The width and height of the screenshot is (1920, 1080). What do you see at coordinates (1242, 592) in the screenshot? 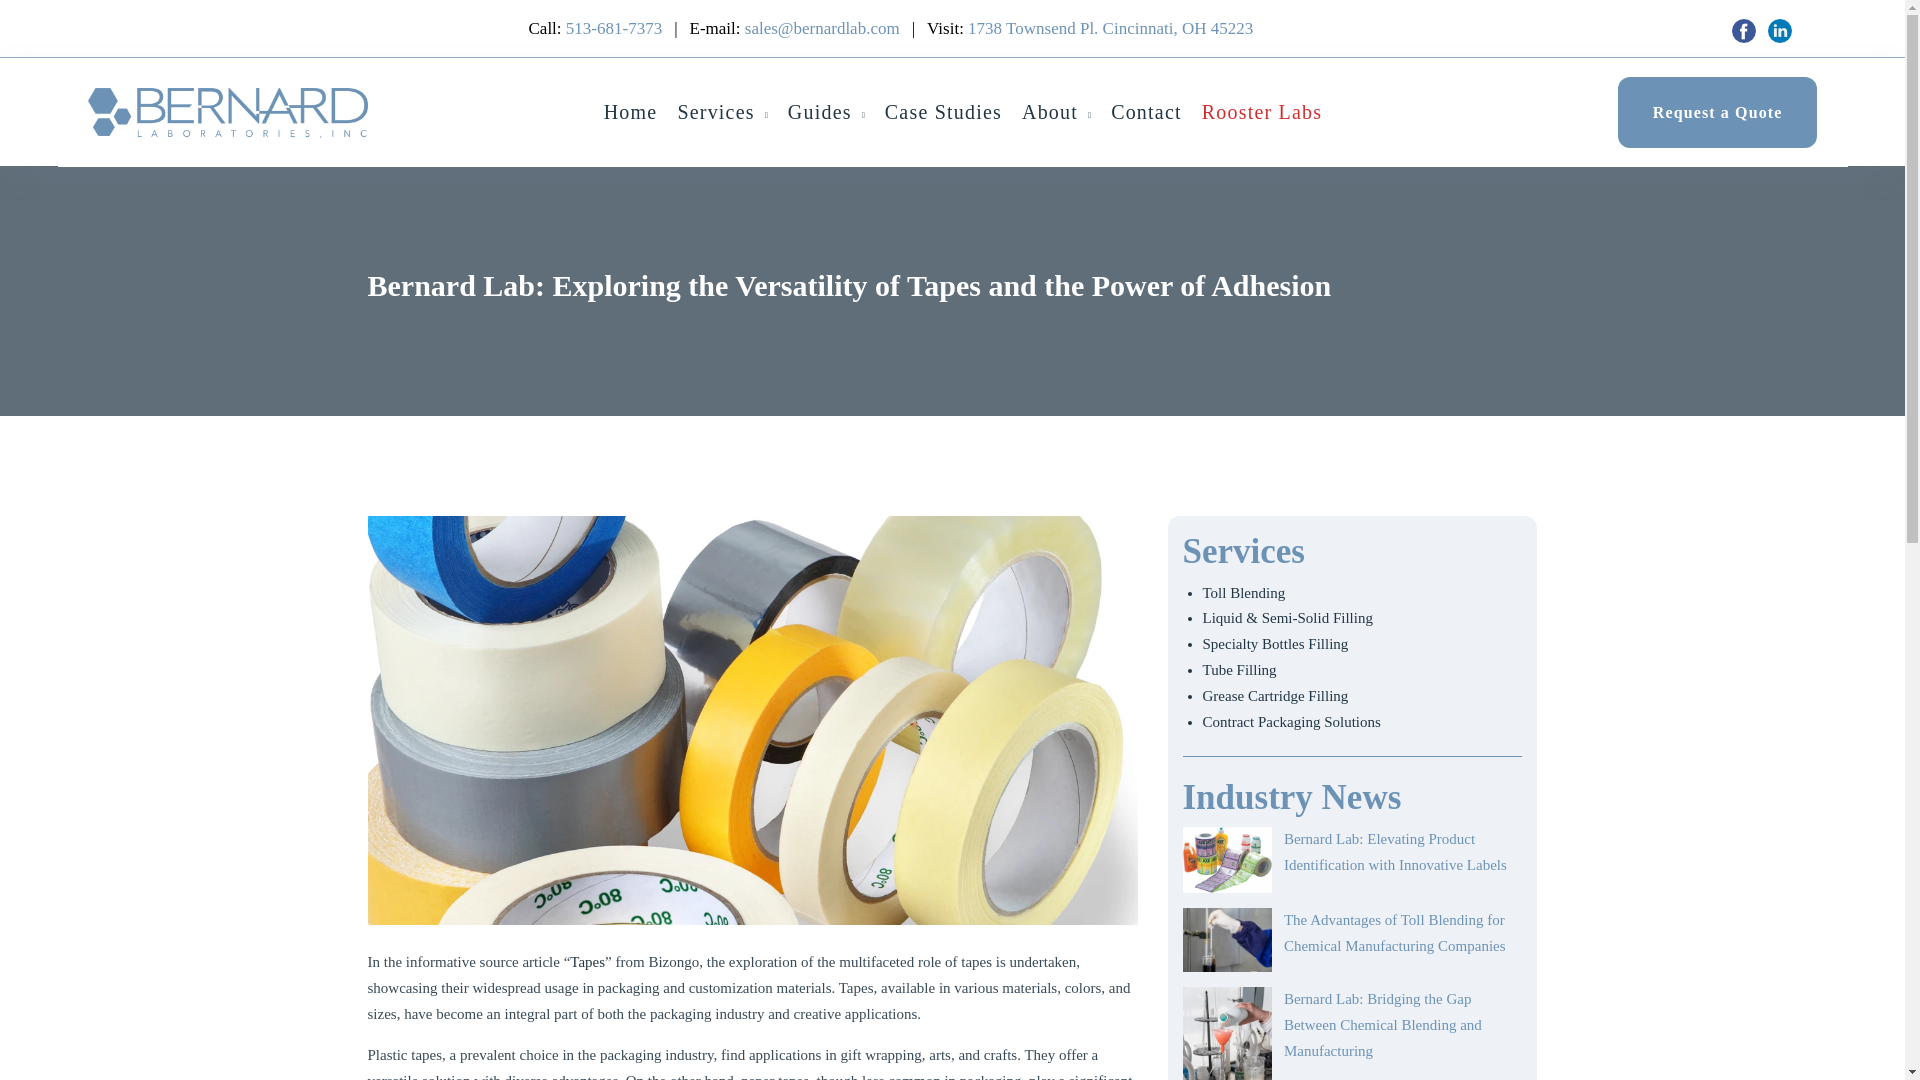
I see `Toll Blending` at bounding box center [1242, 592].